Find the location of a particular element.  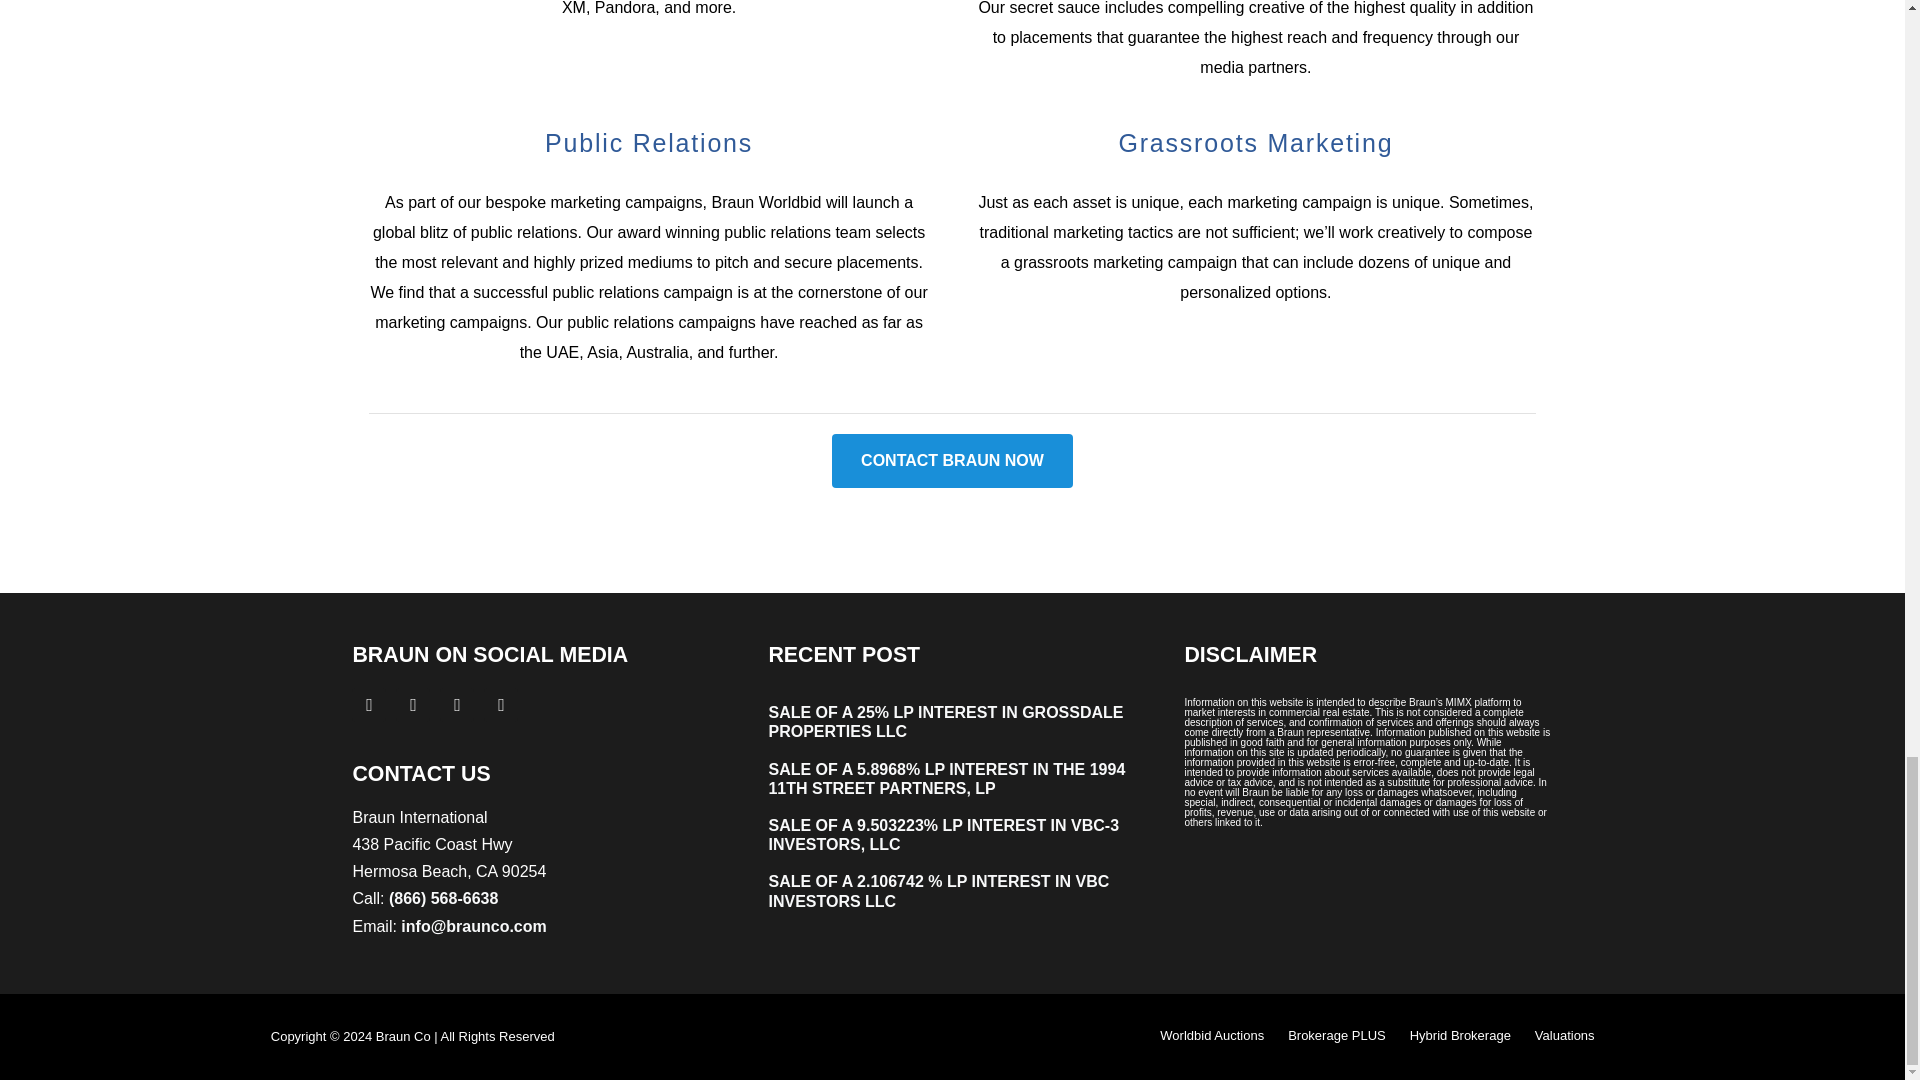

Hybrid Brokerage is located at coordinates (1460, 1037).